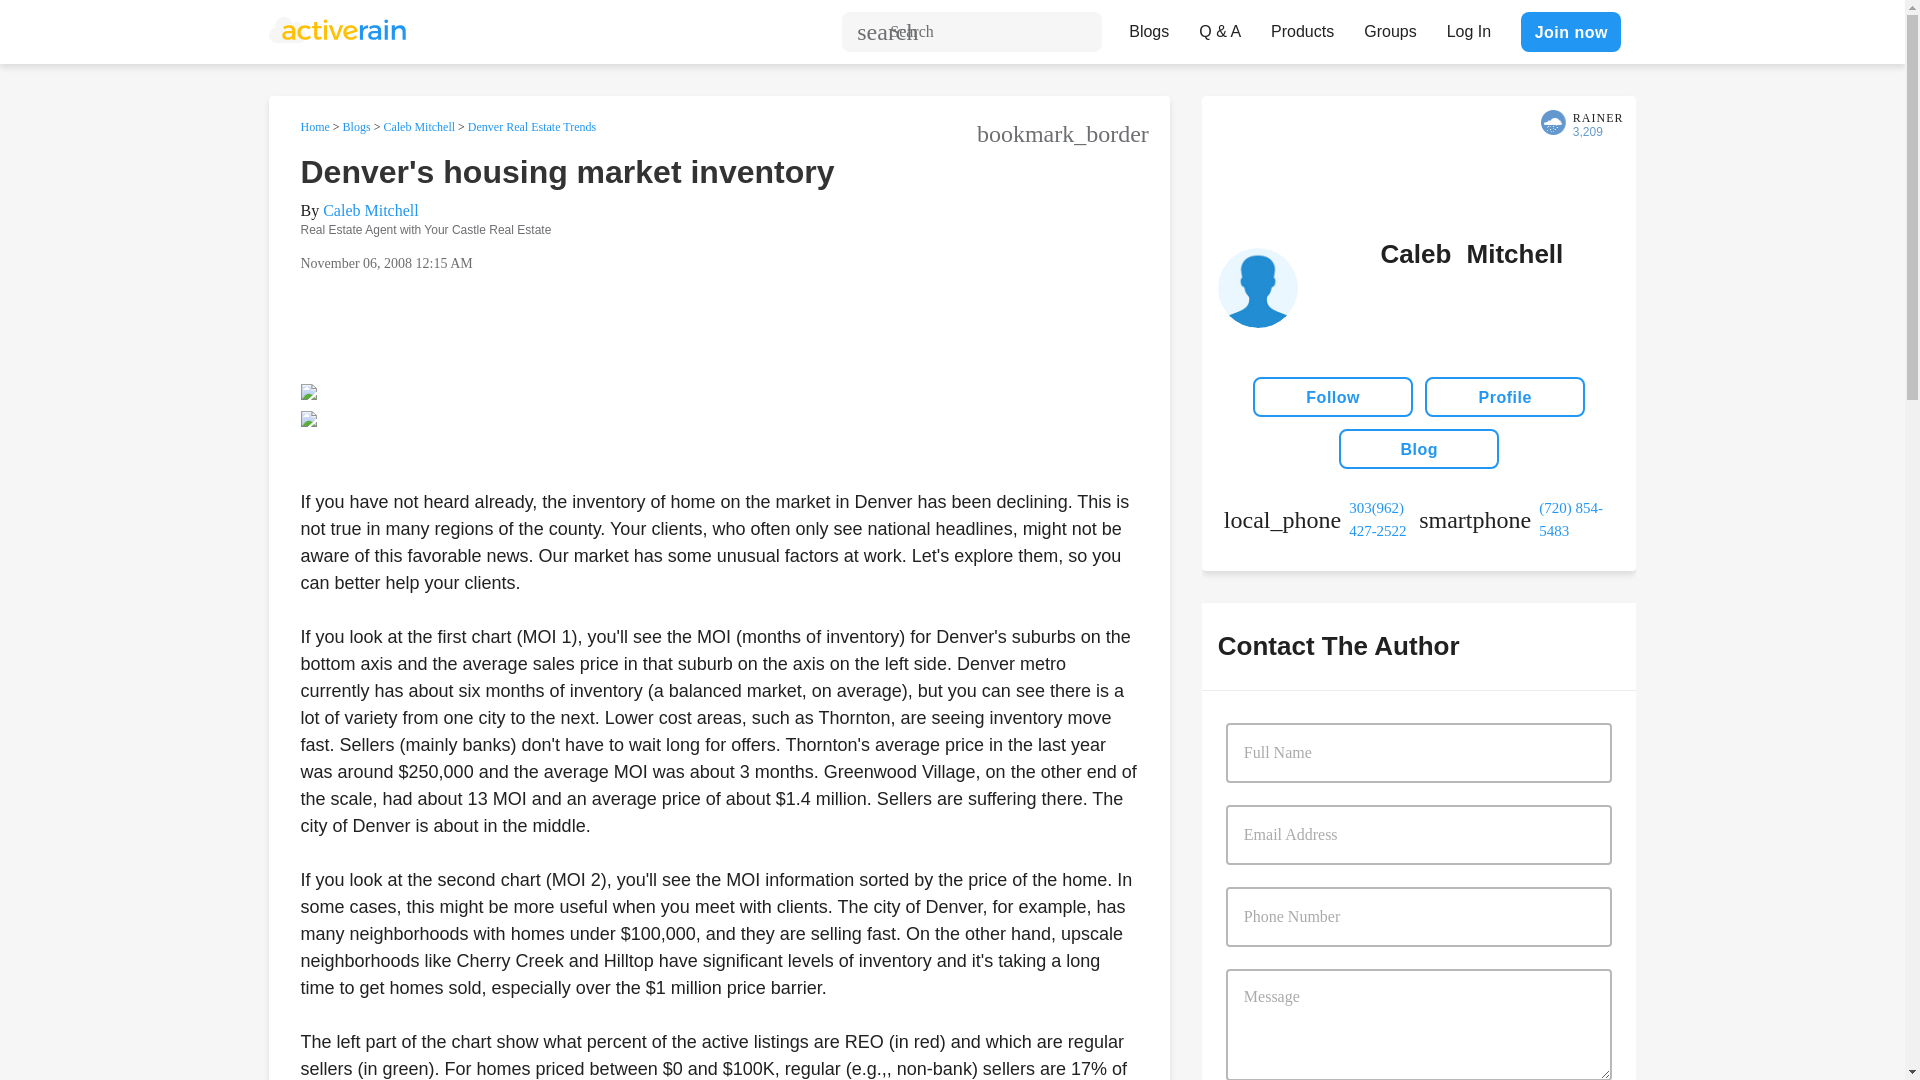 The image size is (1920, 1080). I want to click on cell, so click(1516, 519).